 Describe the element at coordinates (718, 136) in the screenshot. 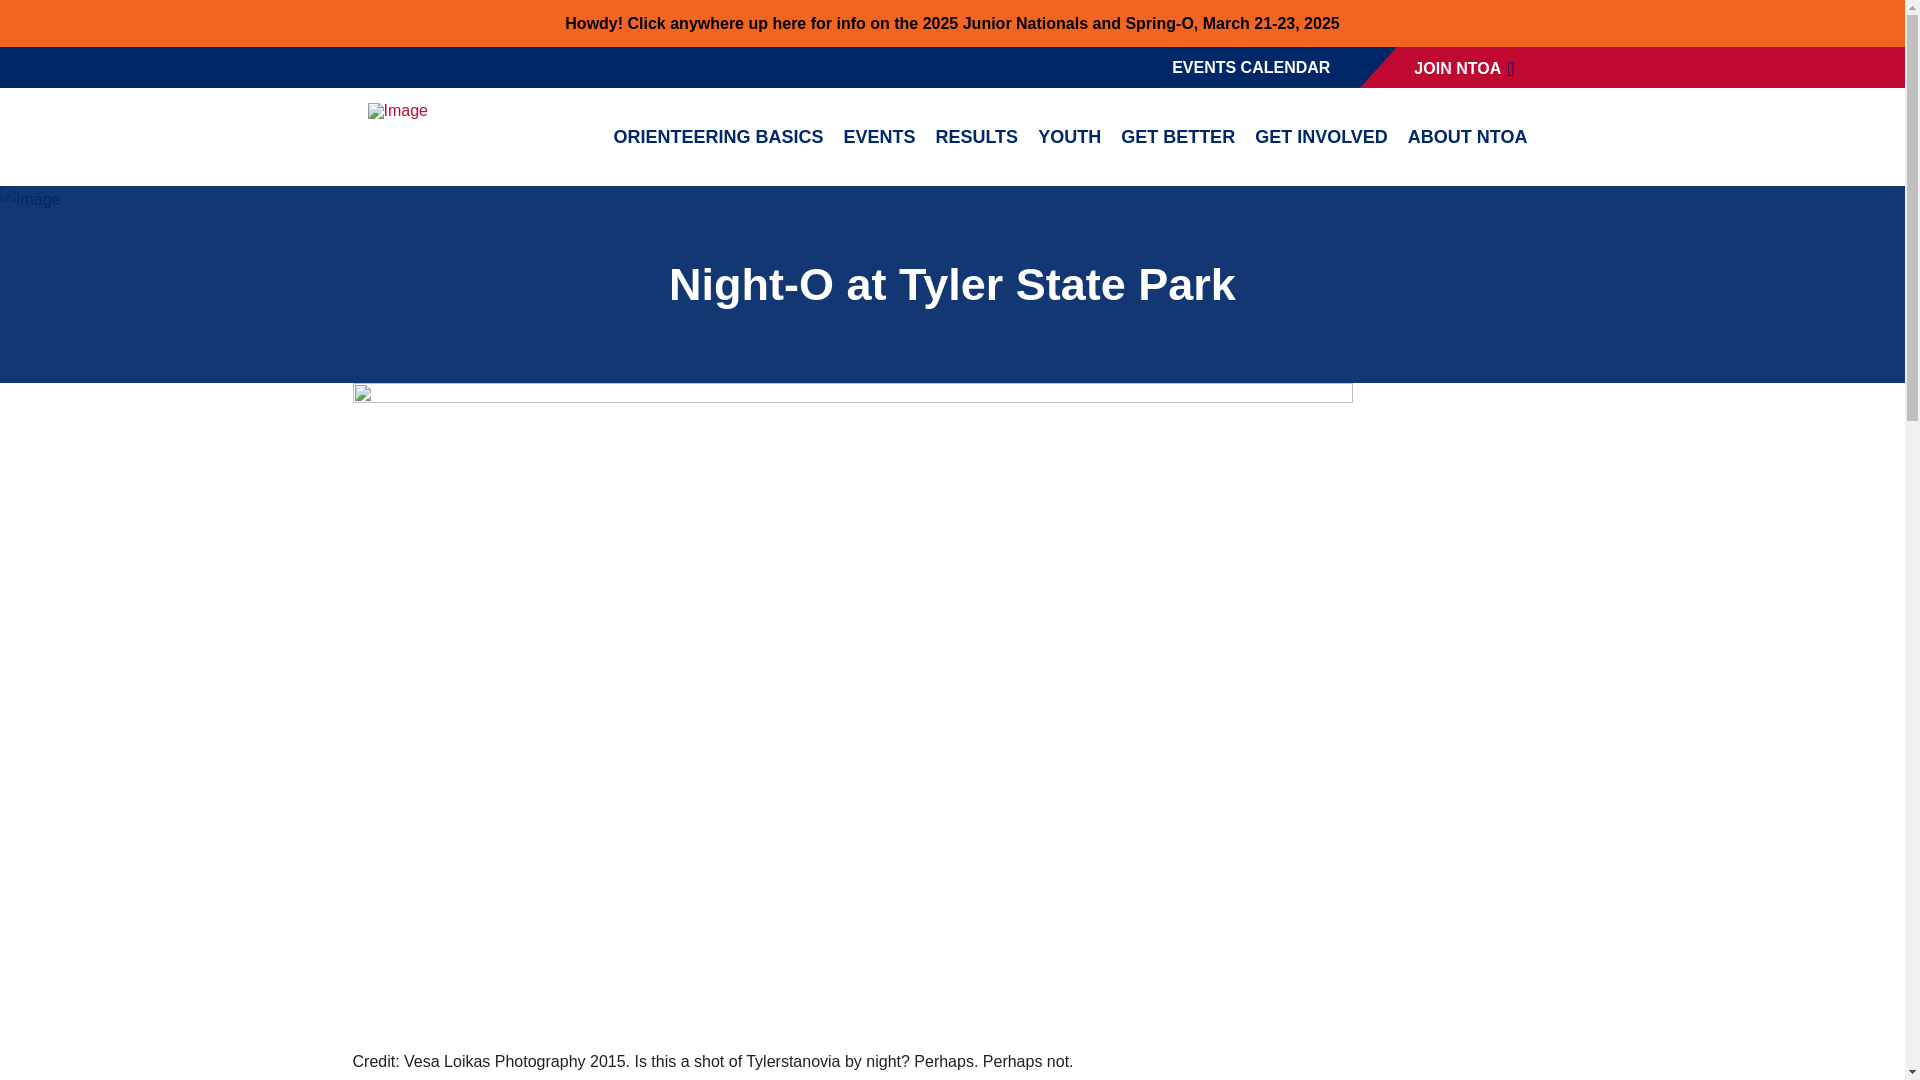

I see `ORIENTEERING BASICS` at that location.